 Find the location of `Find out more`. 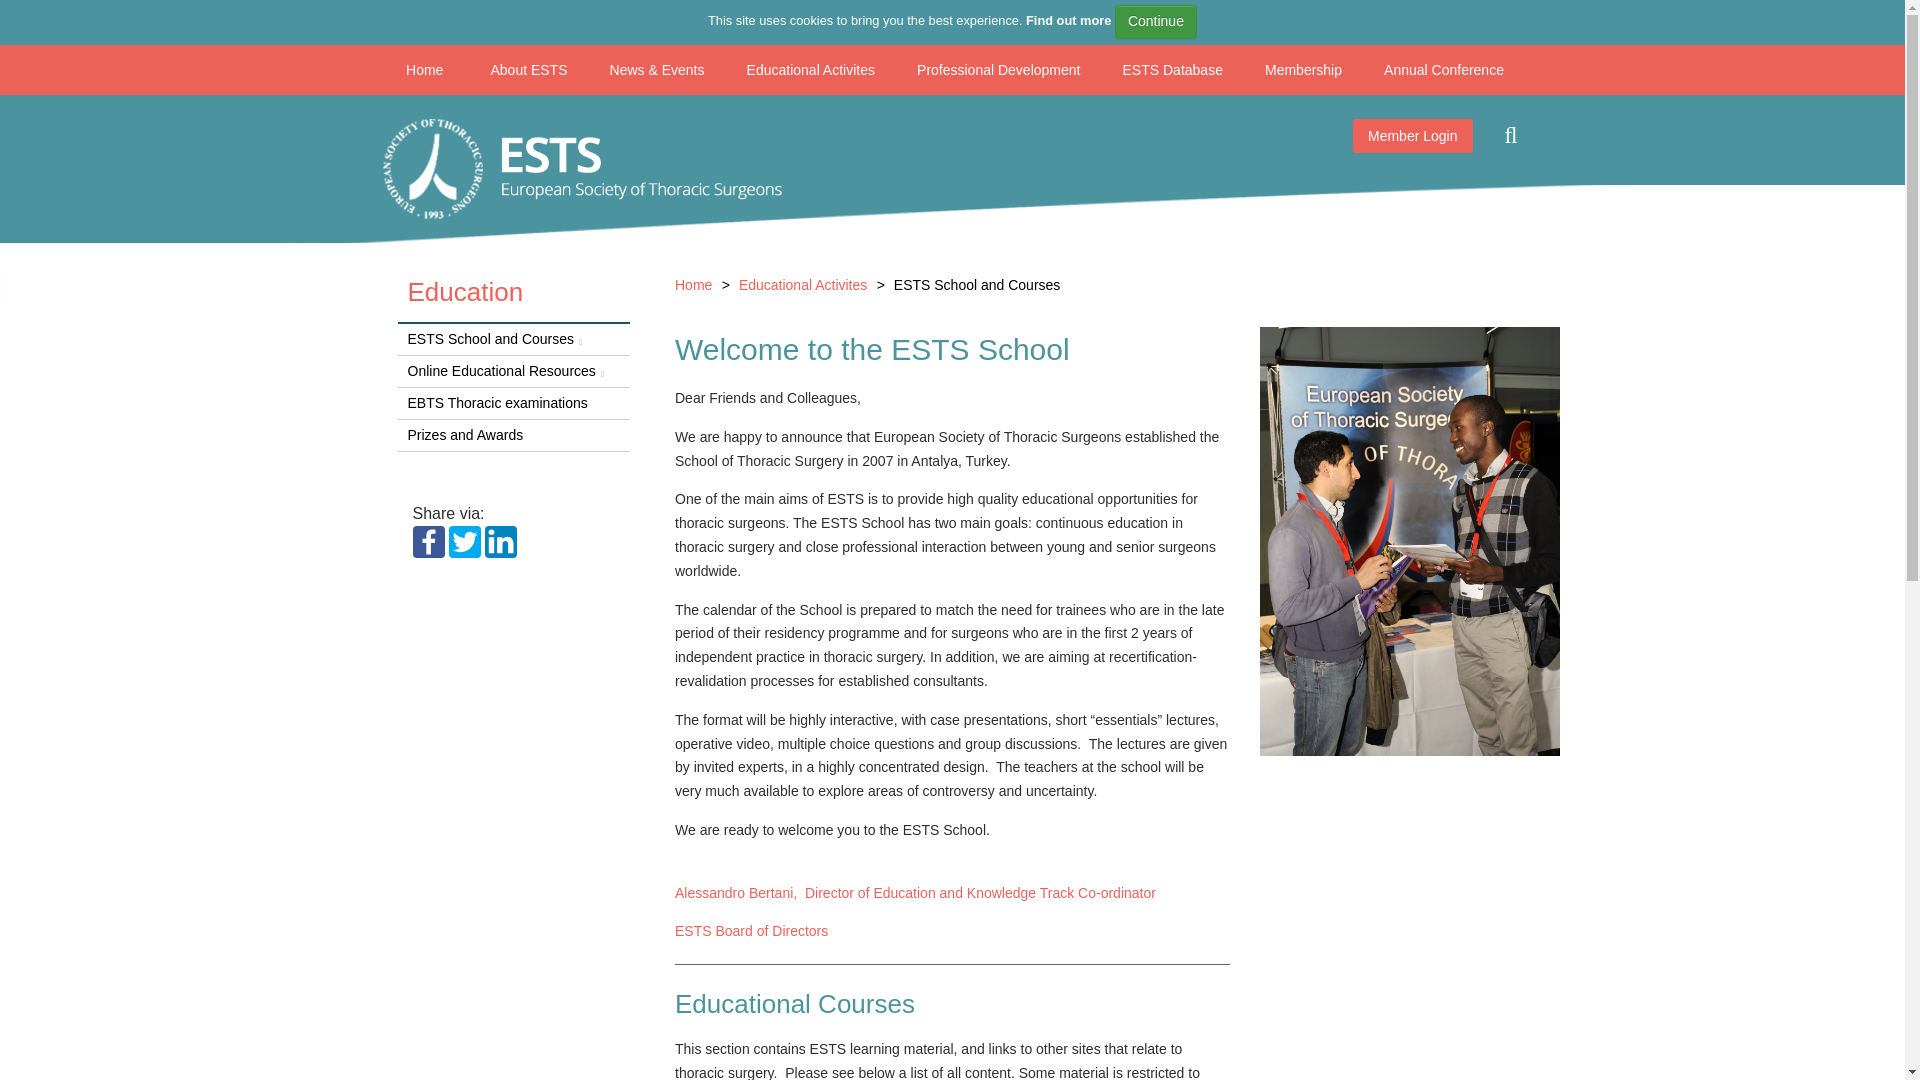

Find out more is located at coordinates (1068, 20).